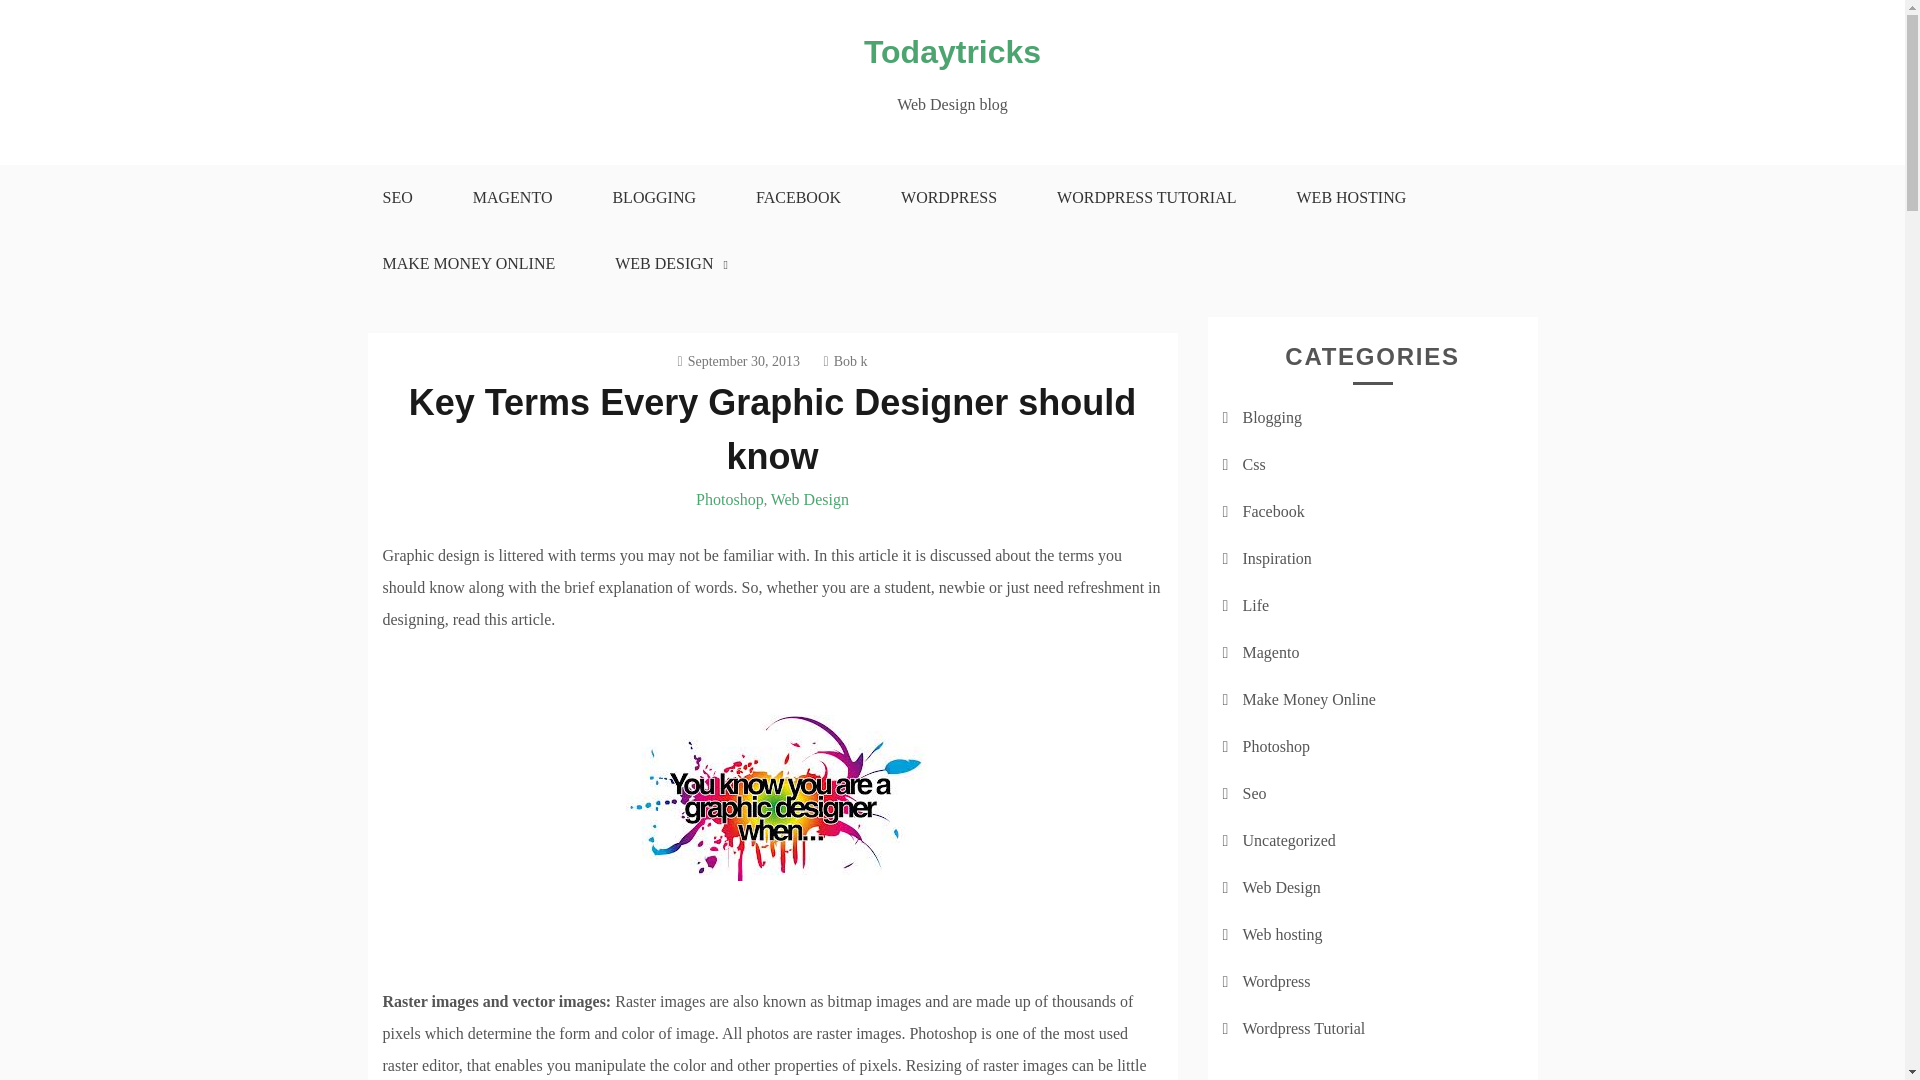 The image size is (1920, 1080). I want to click on Make Money Online, so click(1308, 700).